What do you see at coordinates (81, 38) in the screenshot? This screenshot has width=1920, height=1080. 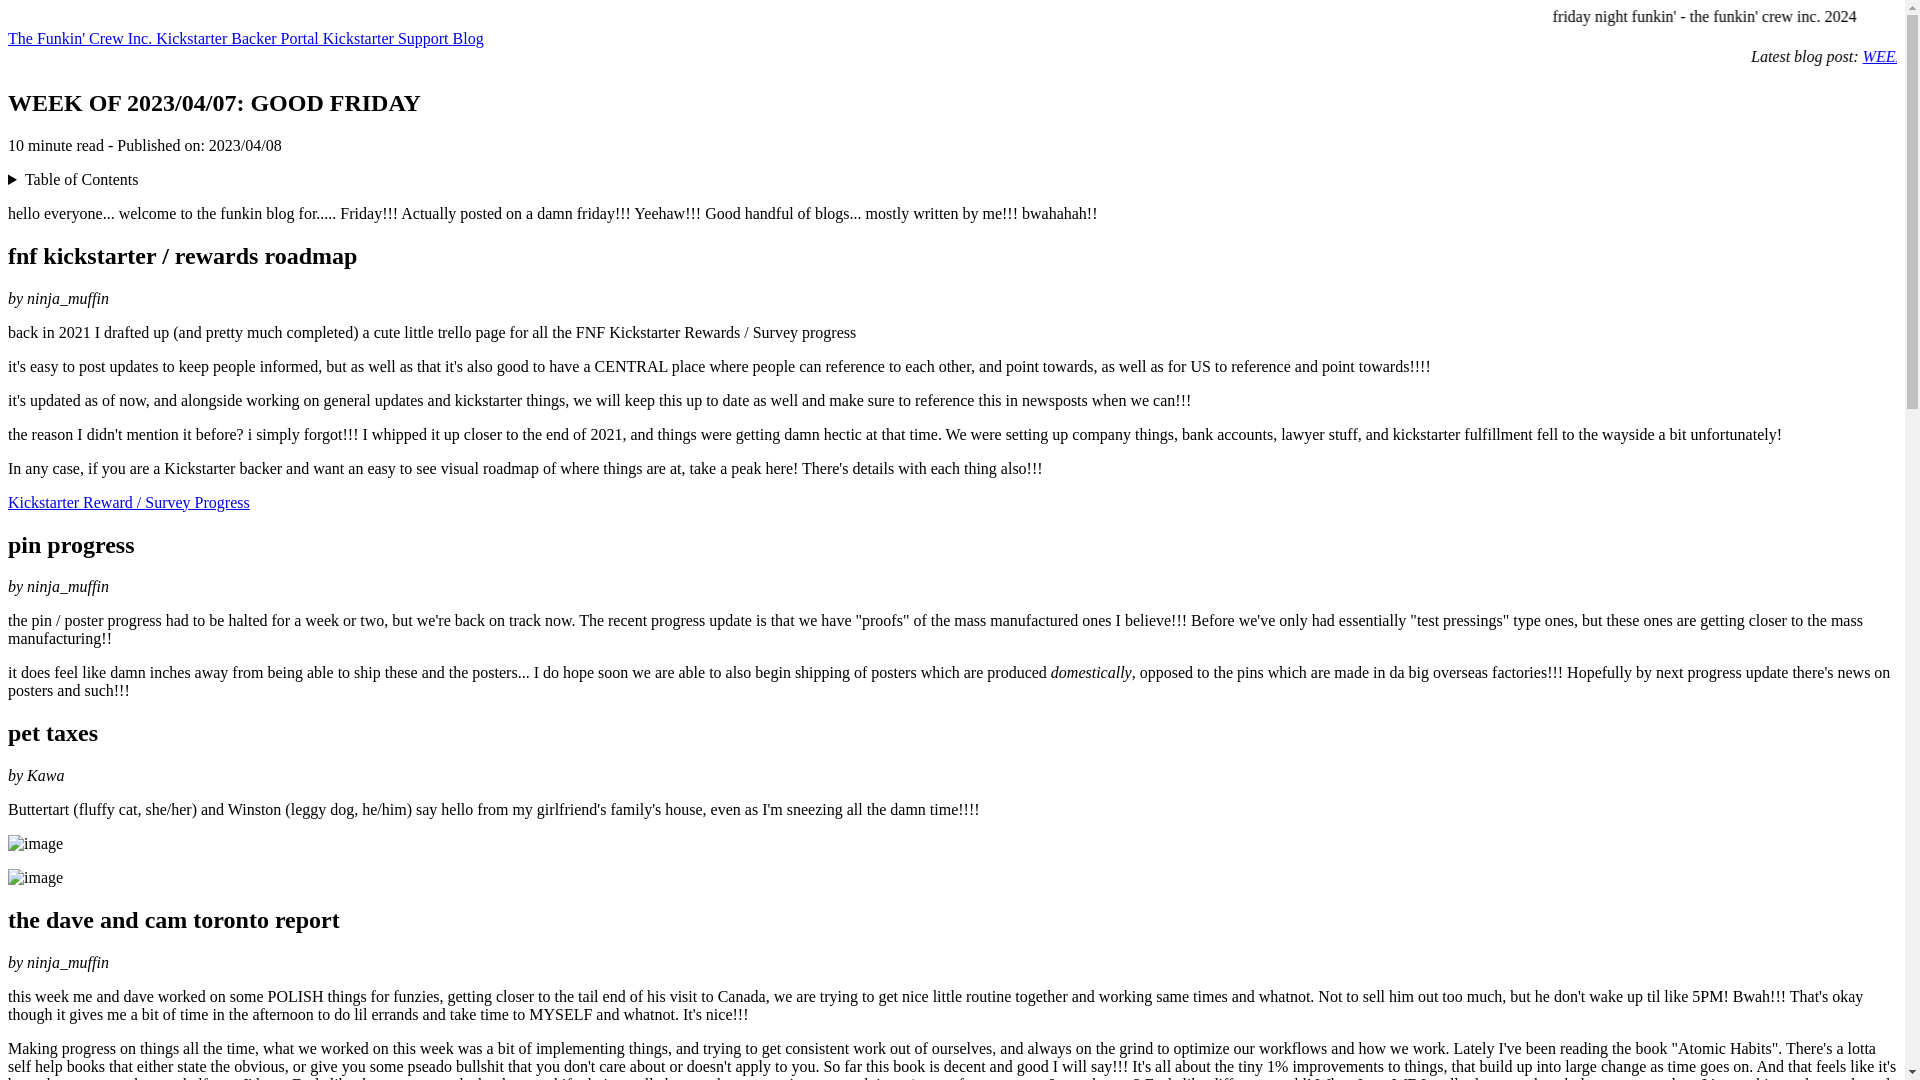 I see `The Funkin' Crew Inc.` at bounding box center [81, 38].